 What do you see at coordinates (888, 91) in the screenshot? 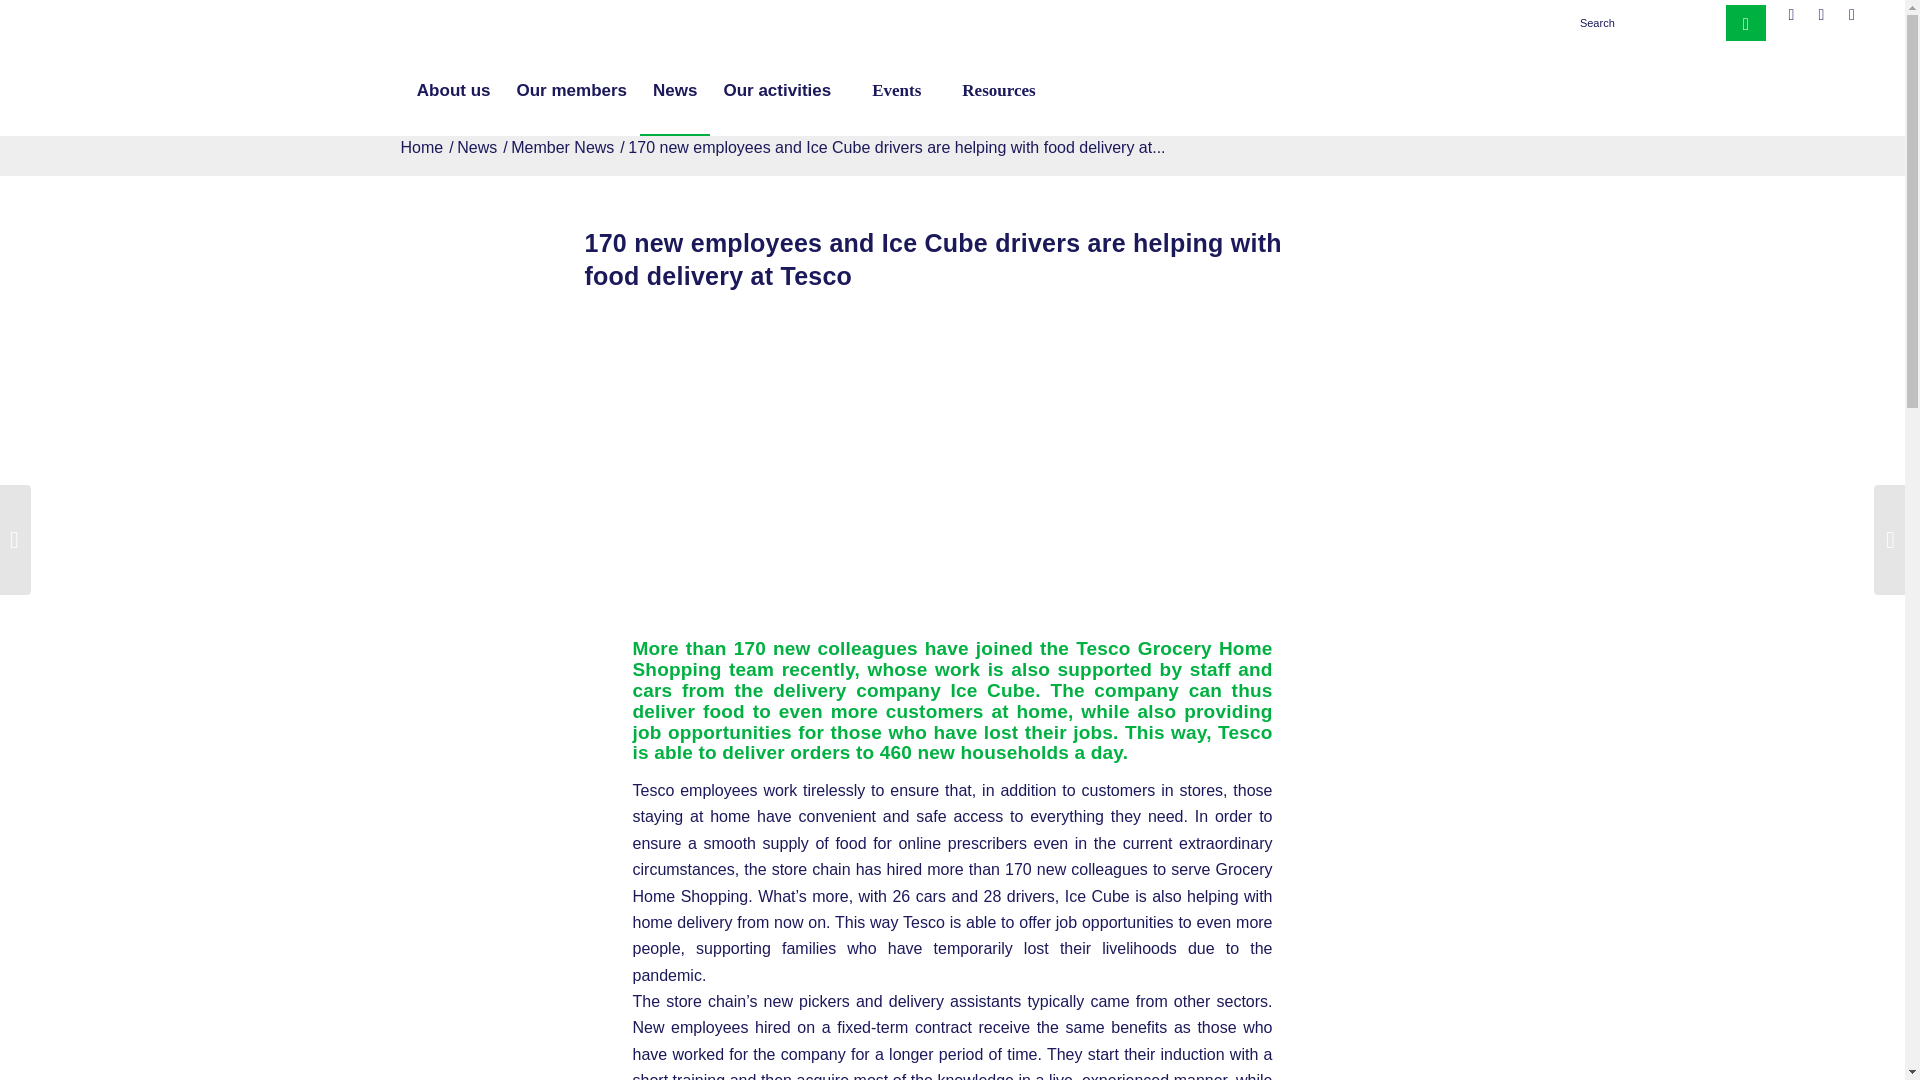
I see `Events` at bounding box center [888, 91].